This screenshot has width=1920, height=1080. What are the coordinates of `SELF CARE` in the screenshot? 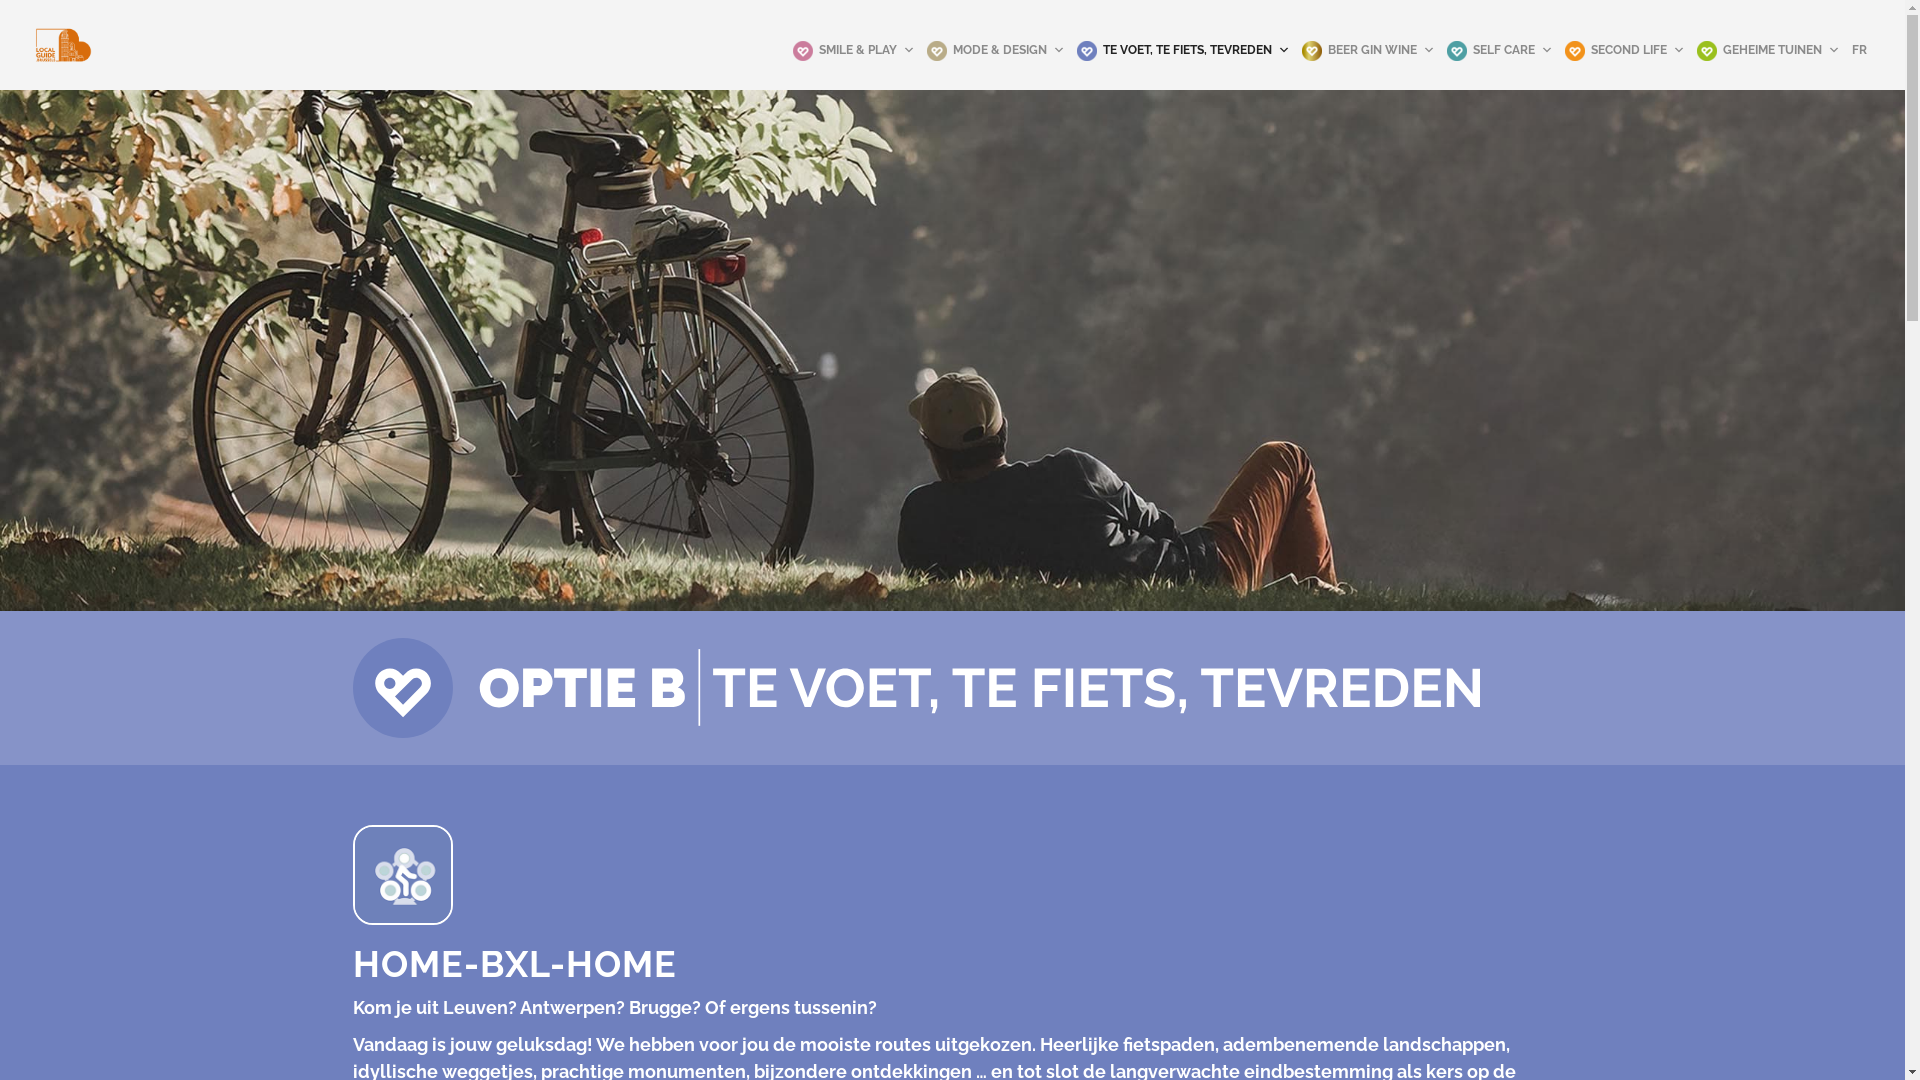 It's located at (1500, 50).